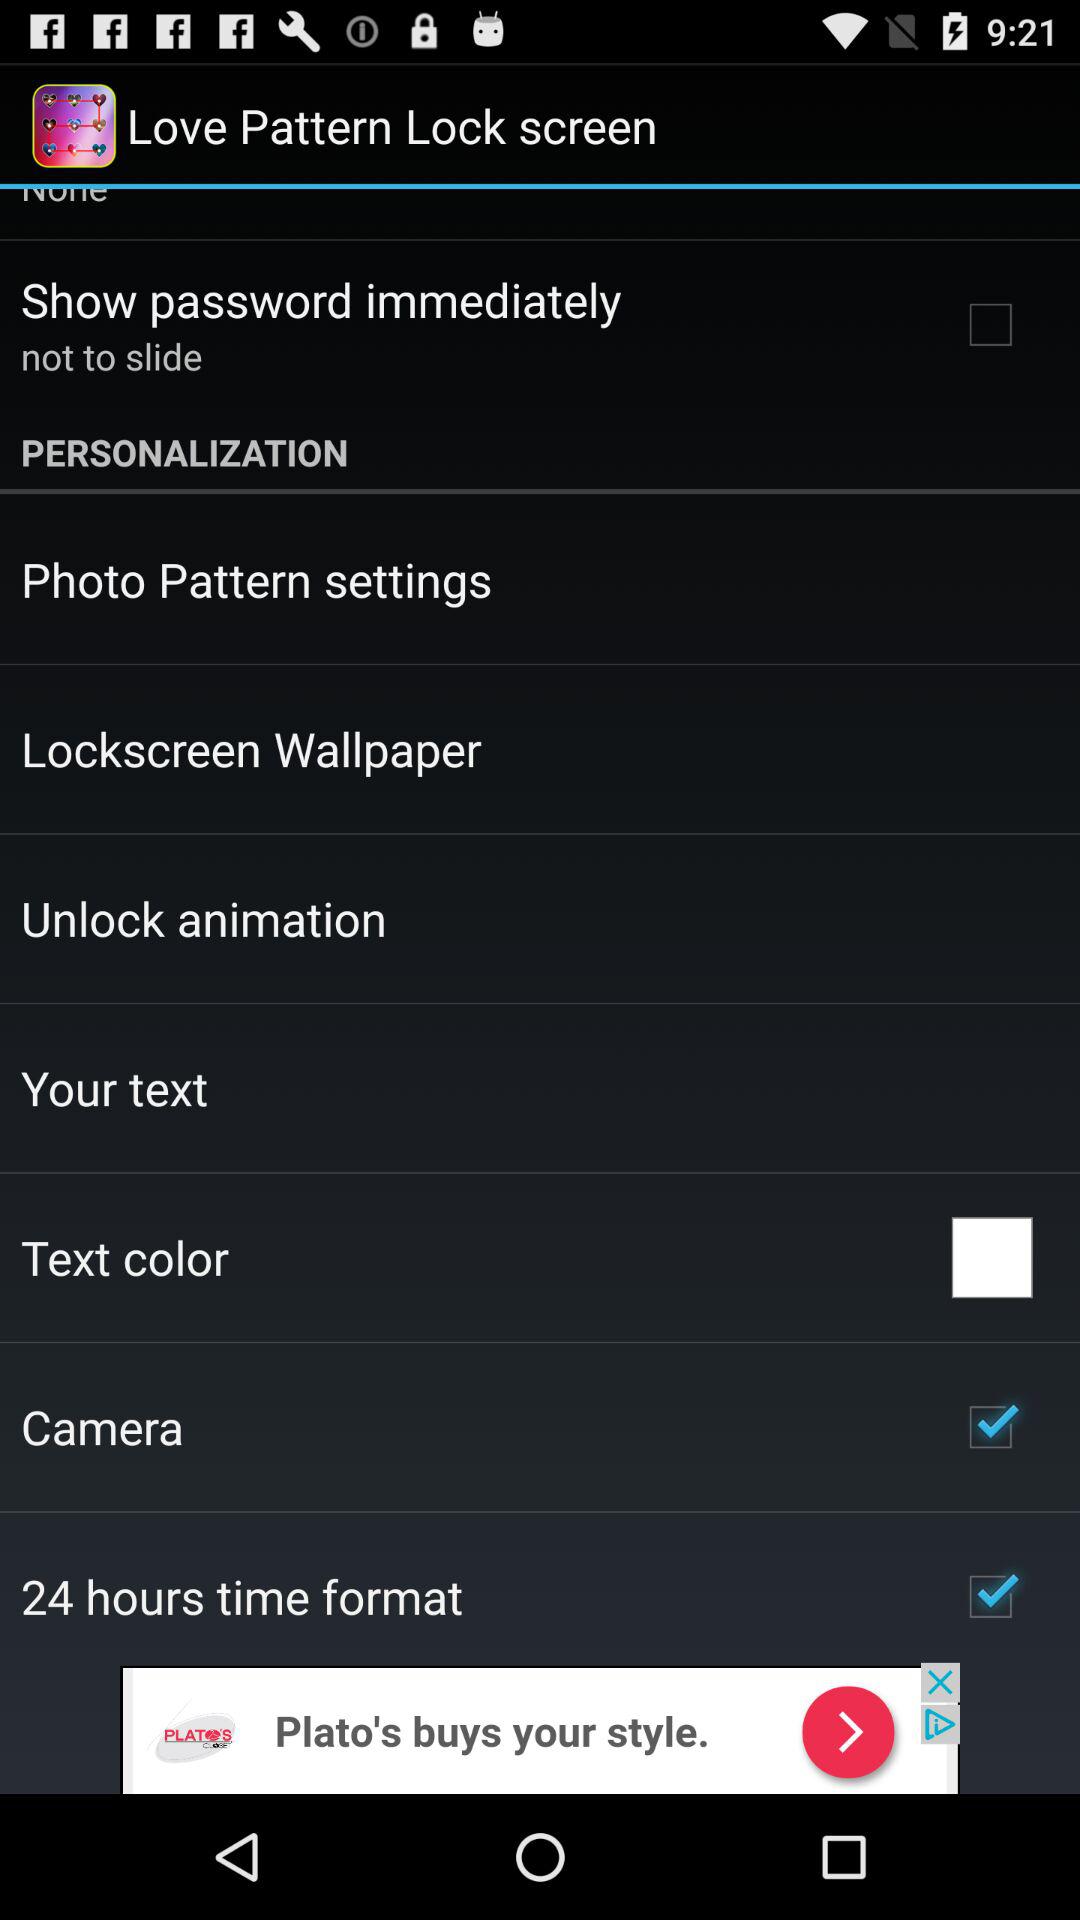  Describe the element at coordinates (540, 1728) in the screenshot. I see `remove the add` at that location.